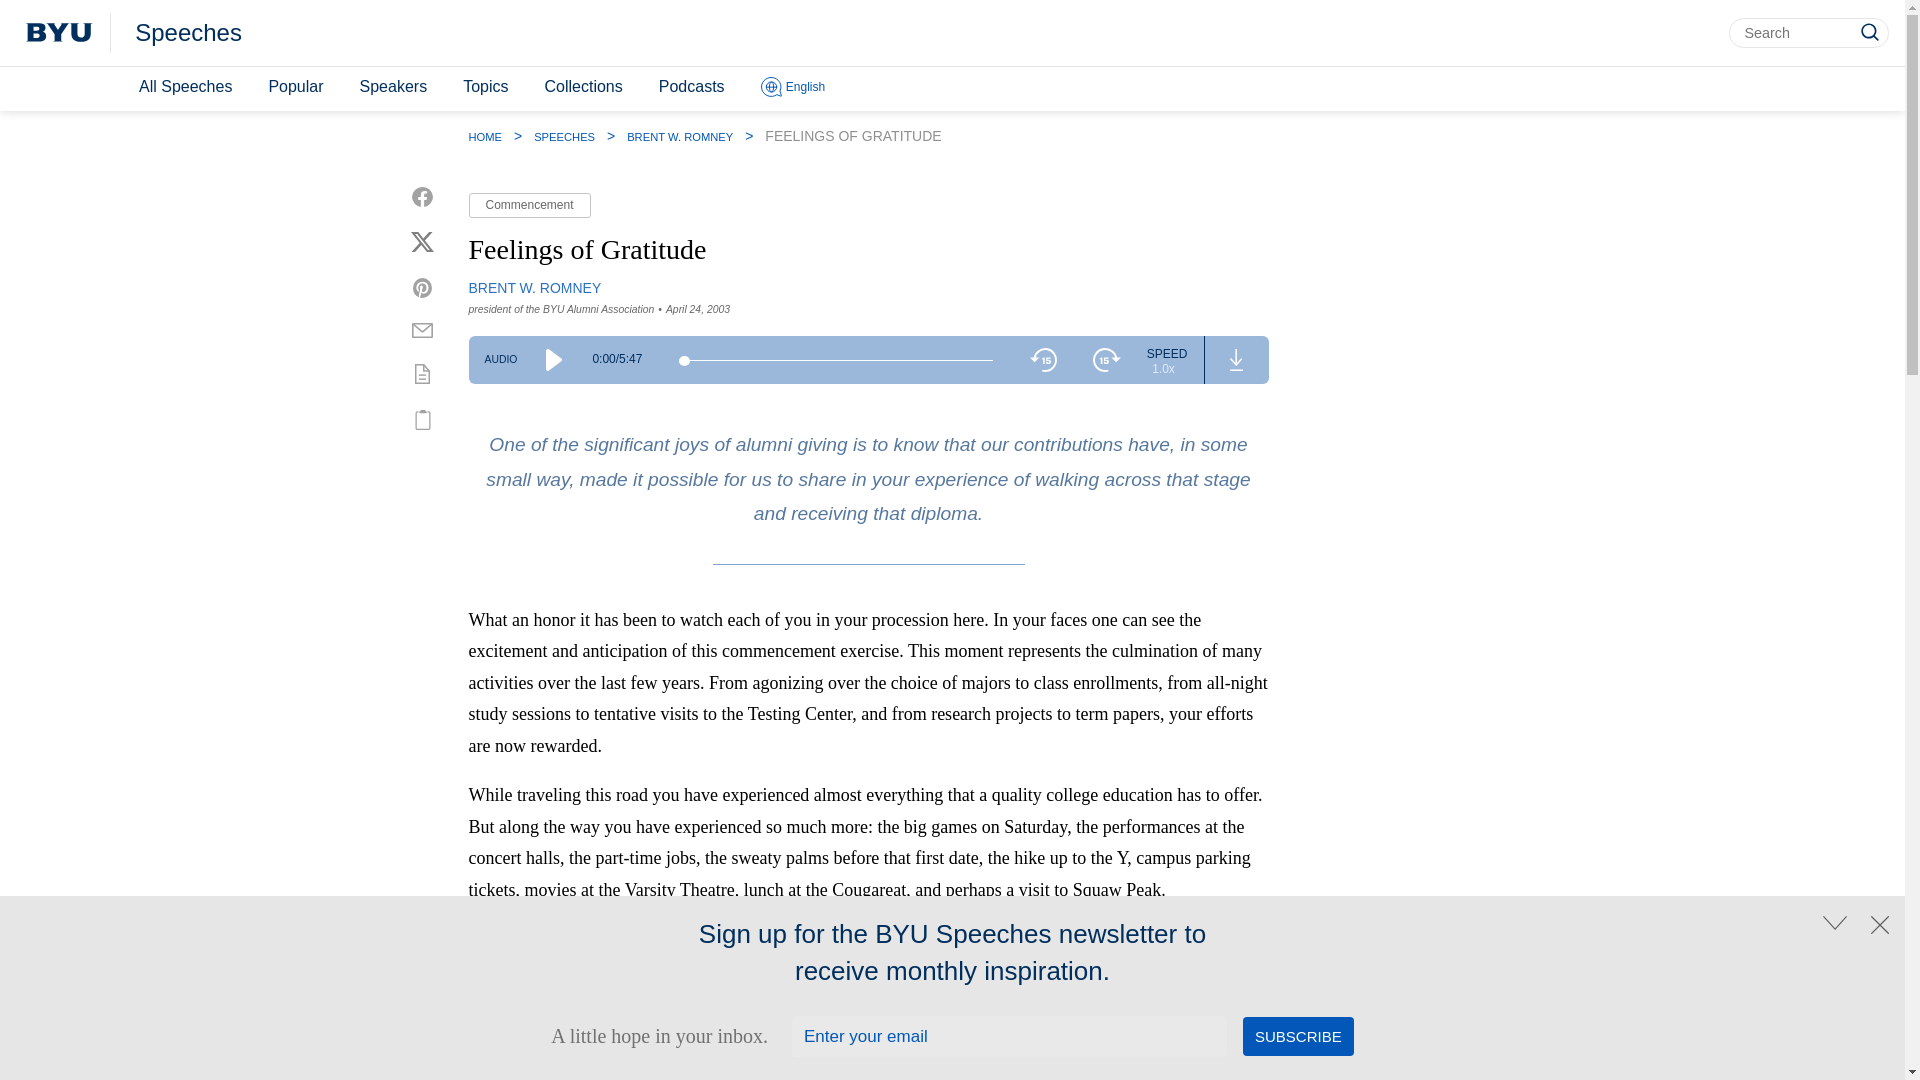 The height and width of the screenshot is (1080, 1920). Describe the element at coordinates (184, 87) in the screenshot. I see `All Speeches` at that location.